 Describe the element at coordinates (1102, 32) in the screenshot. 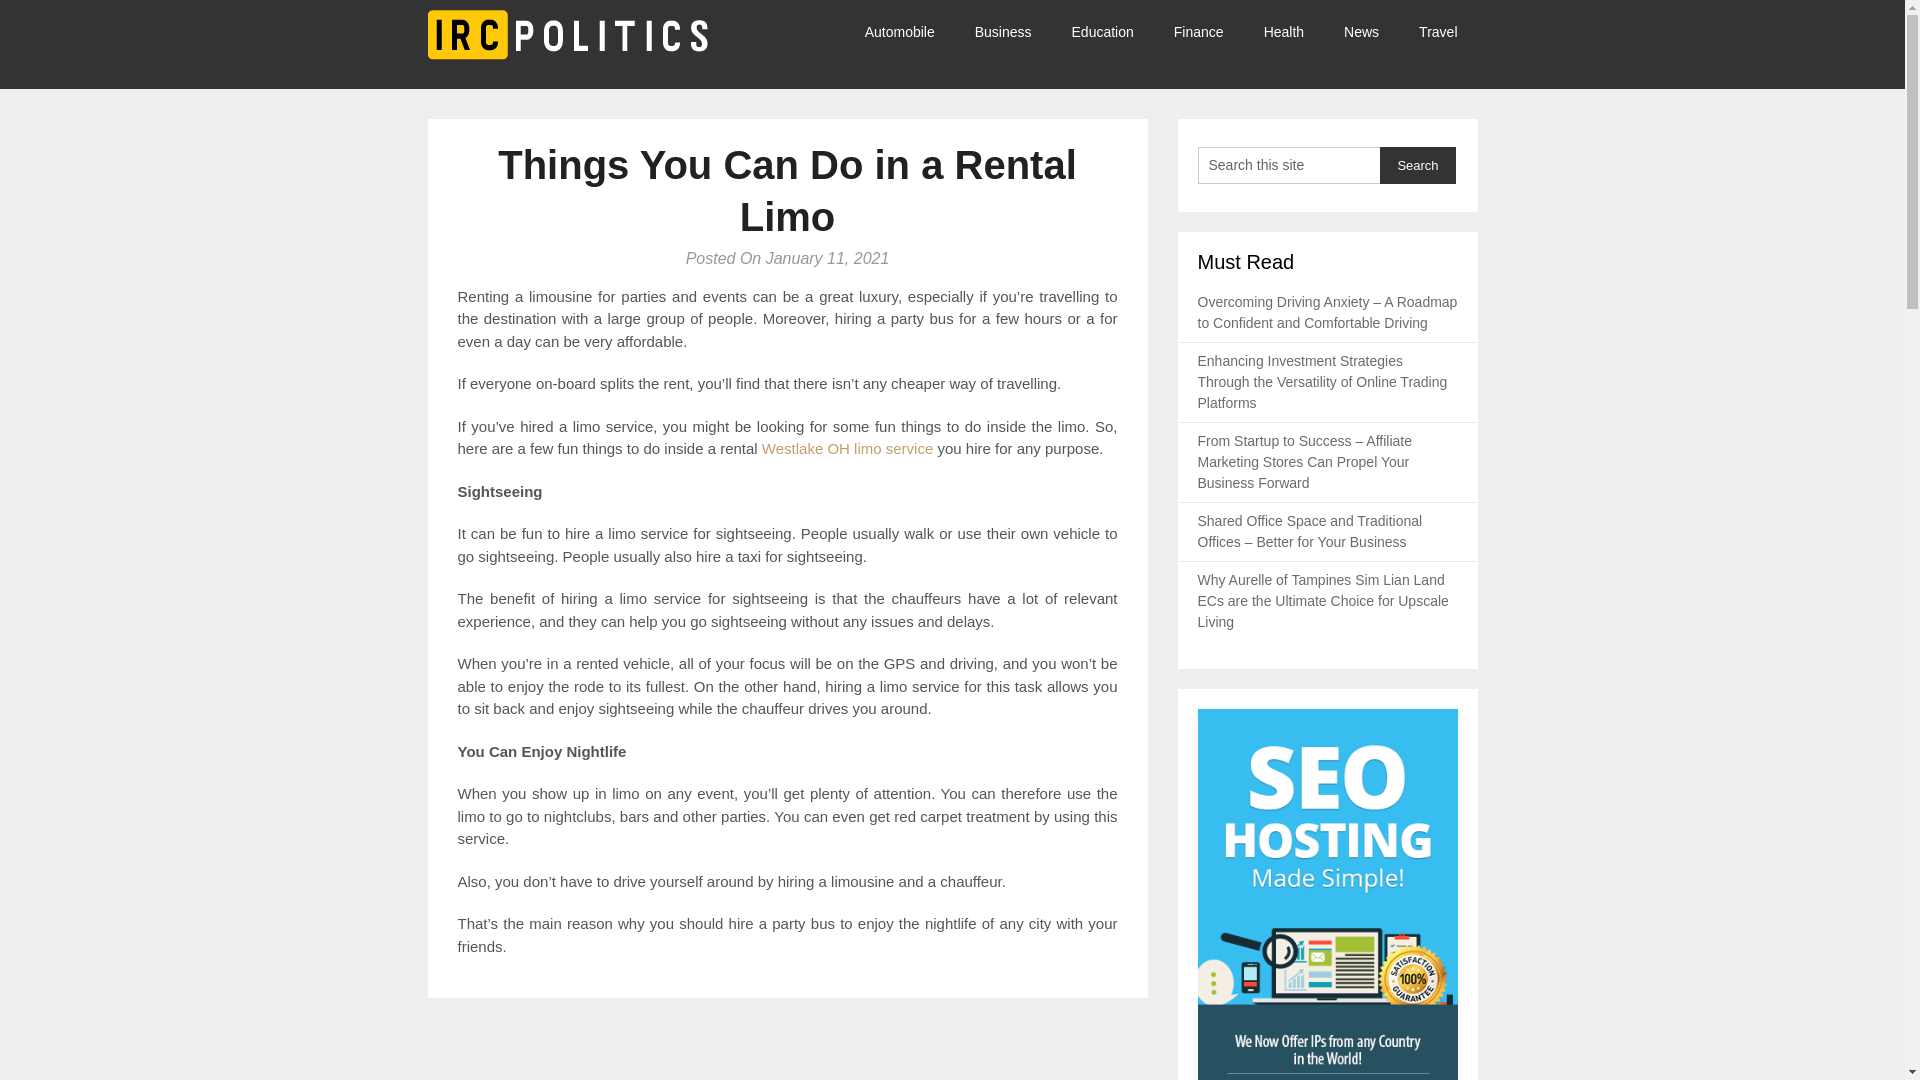

I see `Education` at that location.